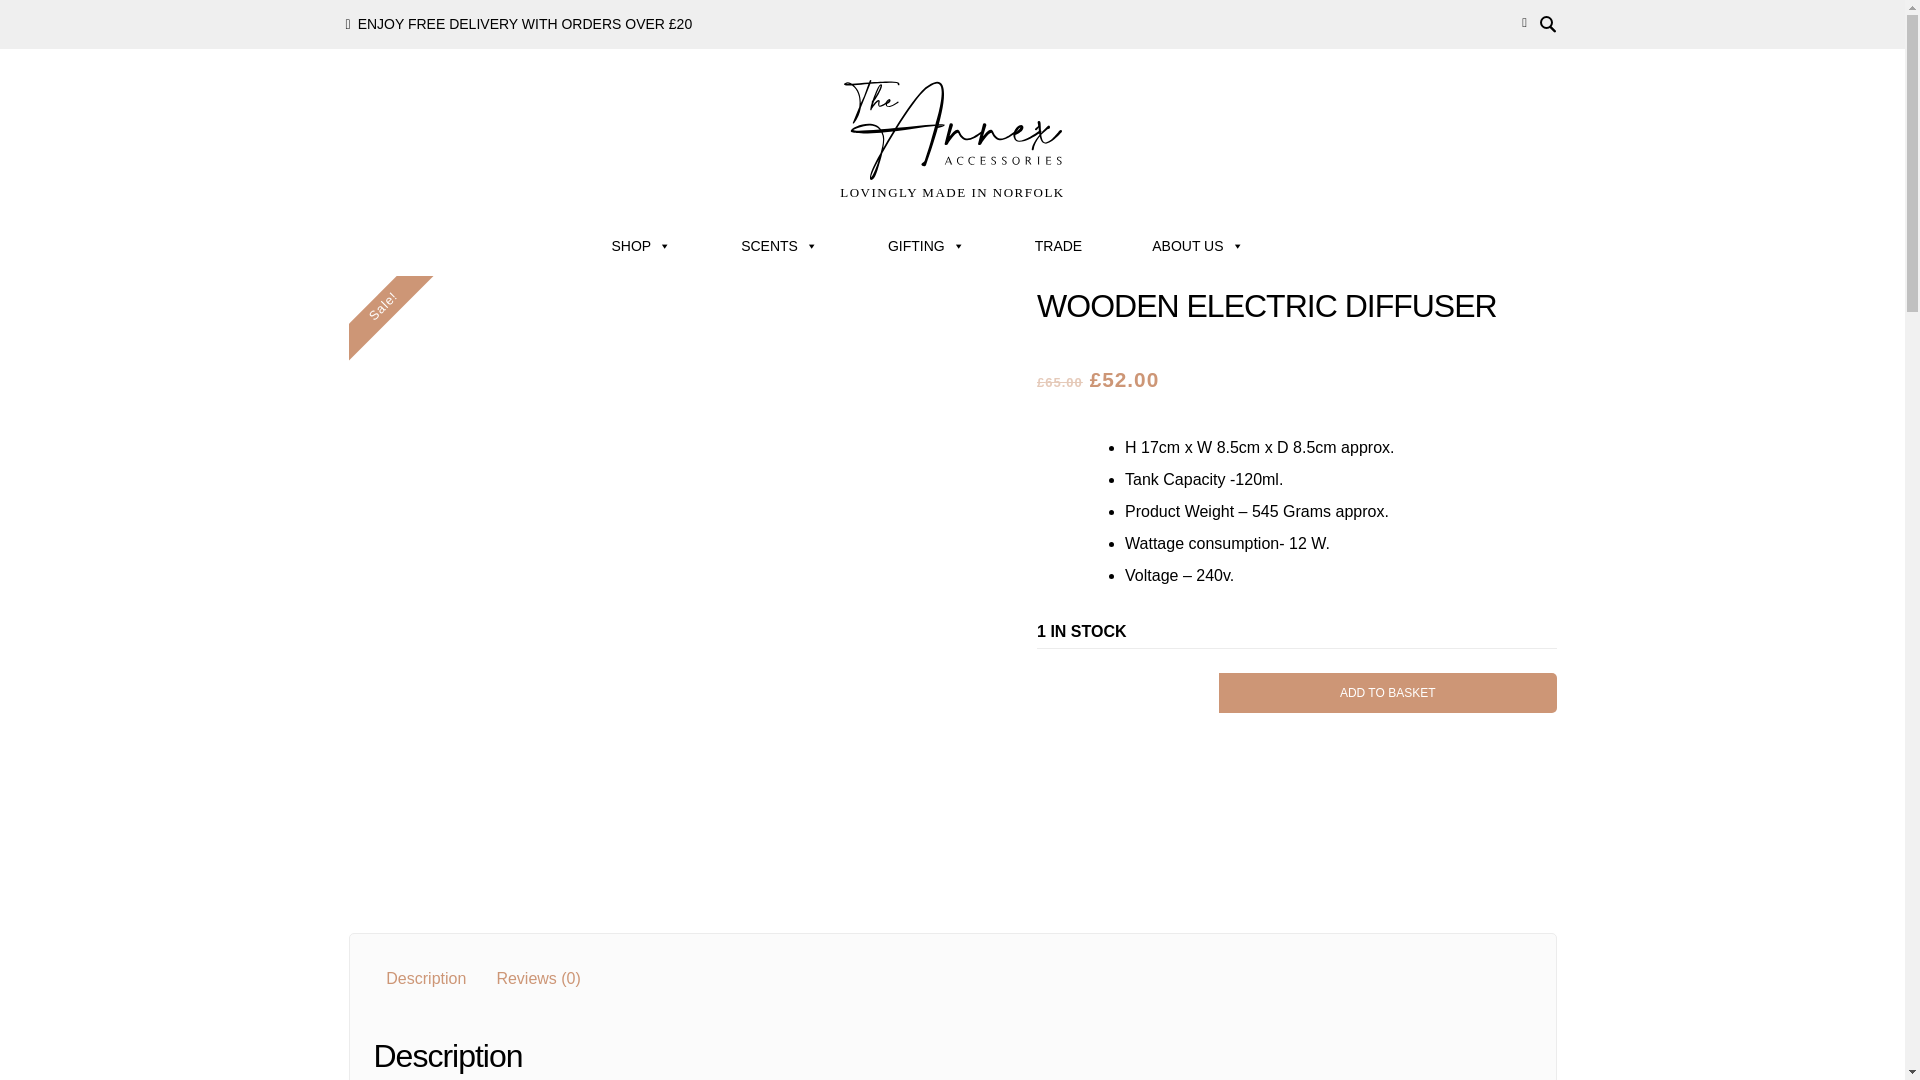 Image resolution: width=1920 pixels, height=1080 pixels. I want to click on annex-black-logo, so click(952, 130).